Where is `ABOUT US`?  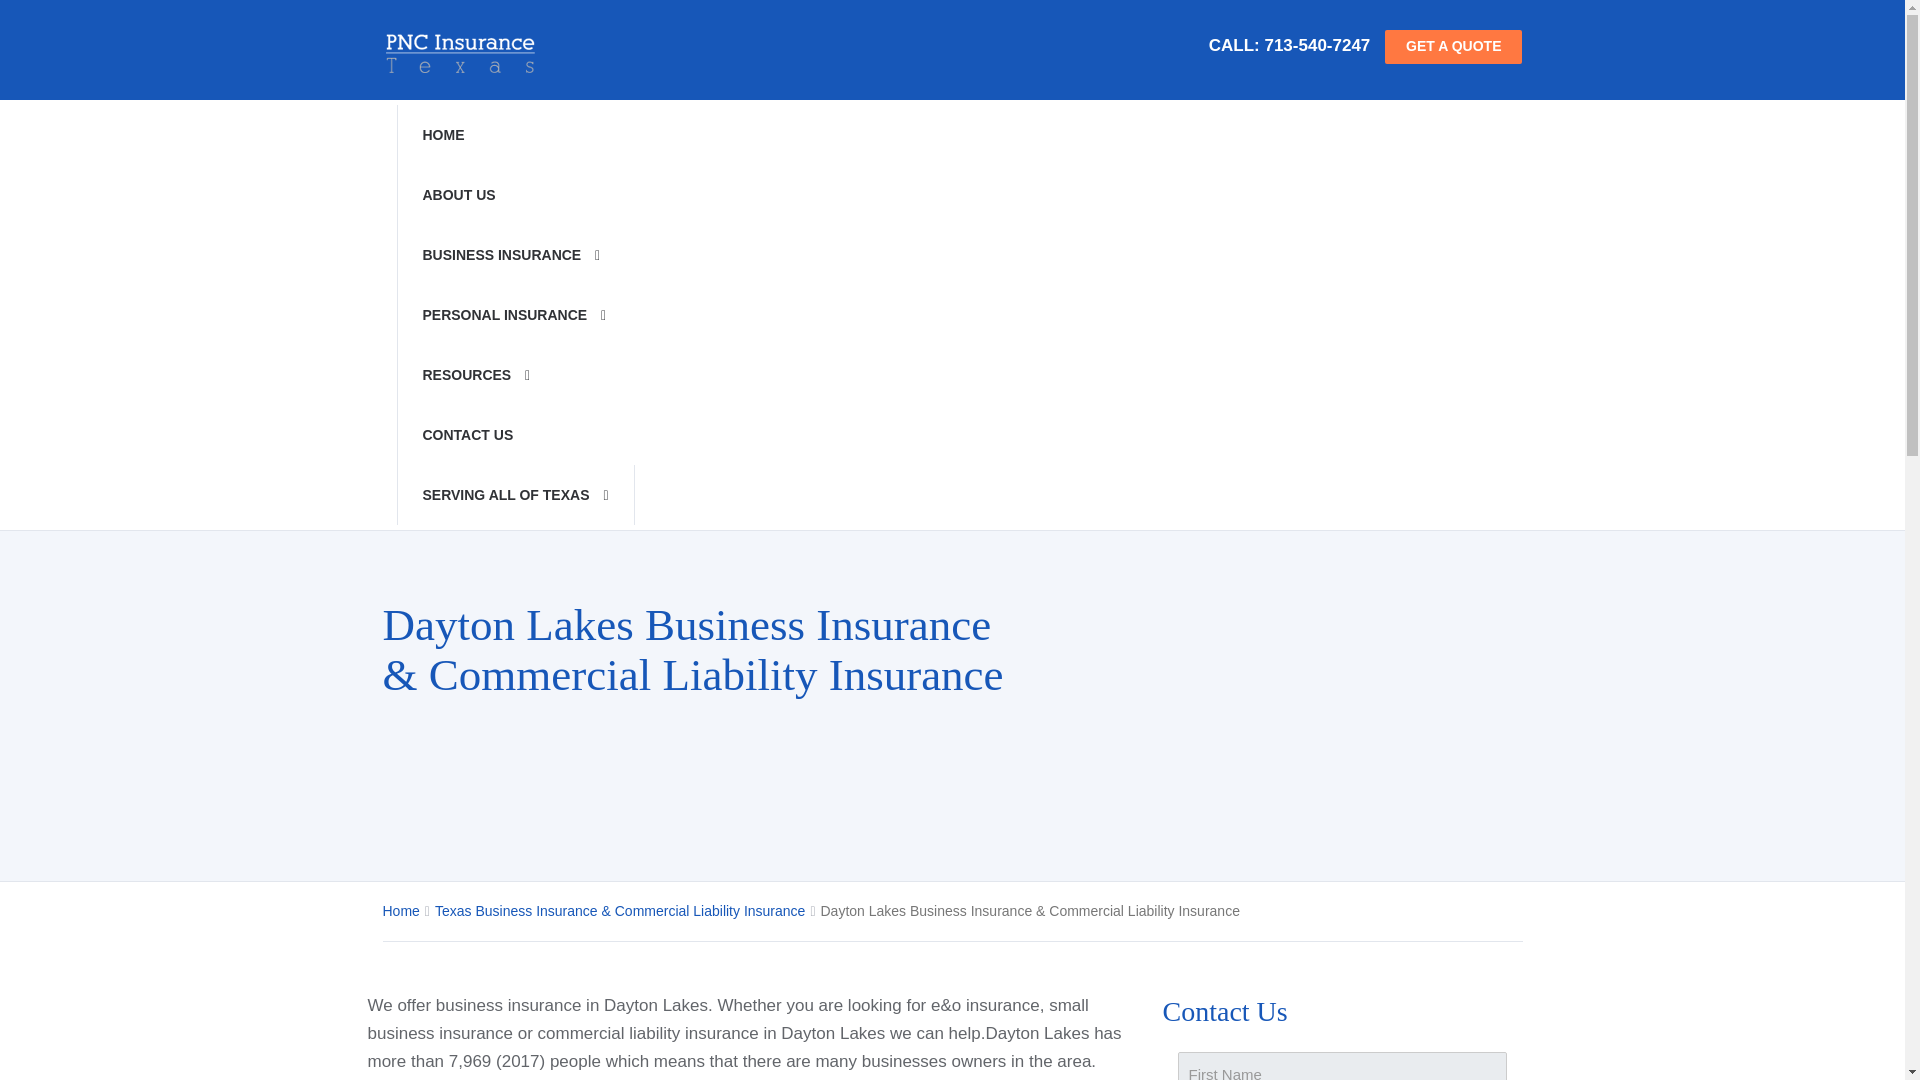
ABOUT US is located at coordinates (514, 194).